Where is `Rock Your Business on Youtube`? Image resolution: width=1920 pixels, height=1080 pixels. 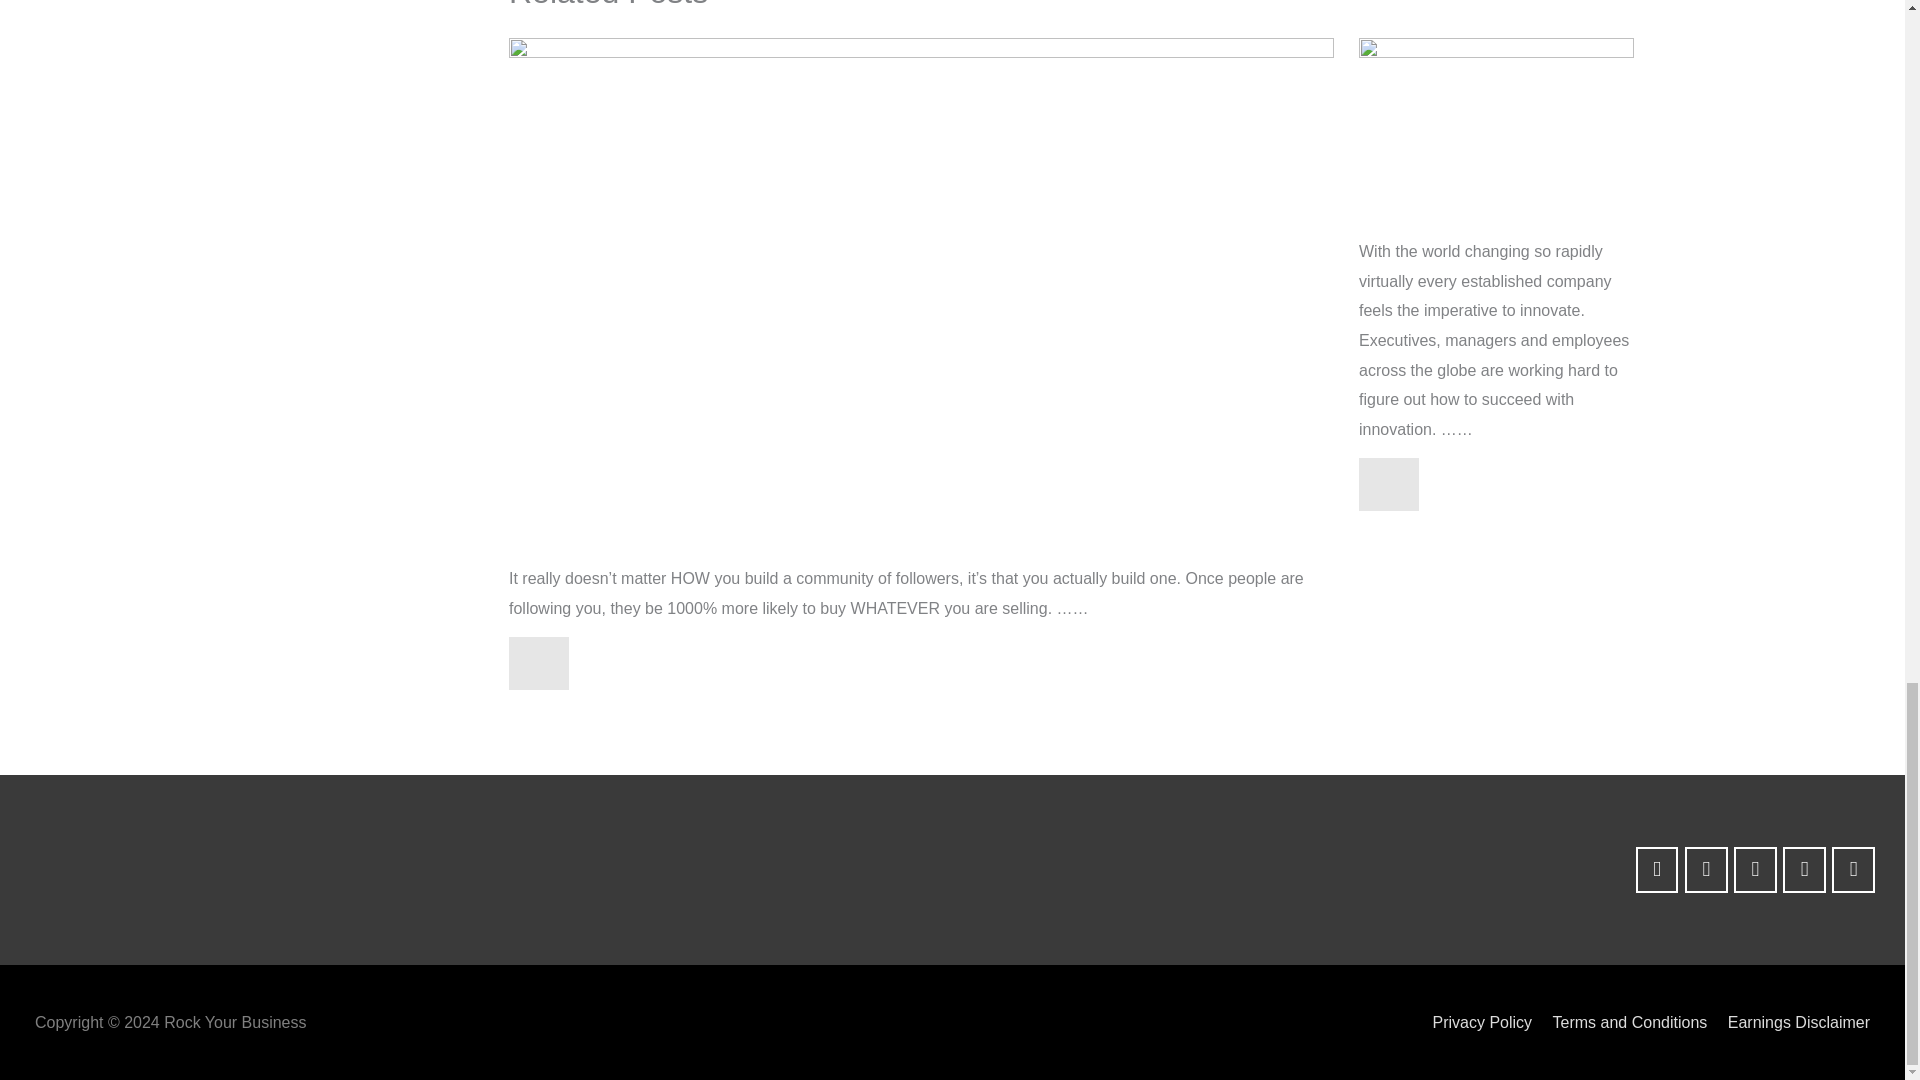
Rock Your Business on Youtube is located at coordinates (1804, 870).